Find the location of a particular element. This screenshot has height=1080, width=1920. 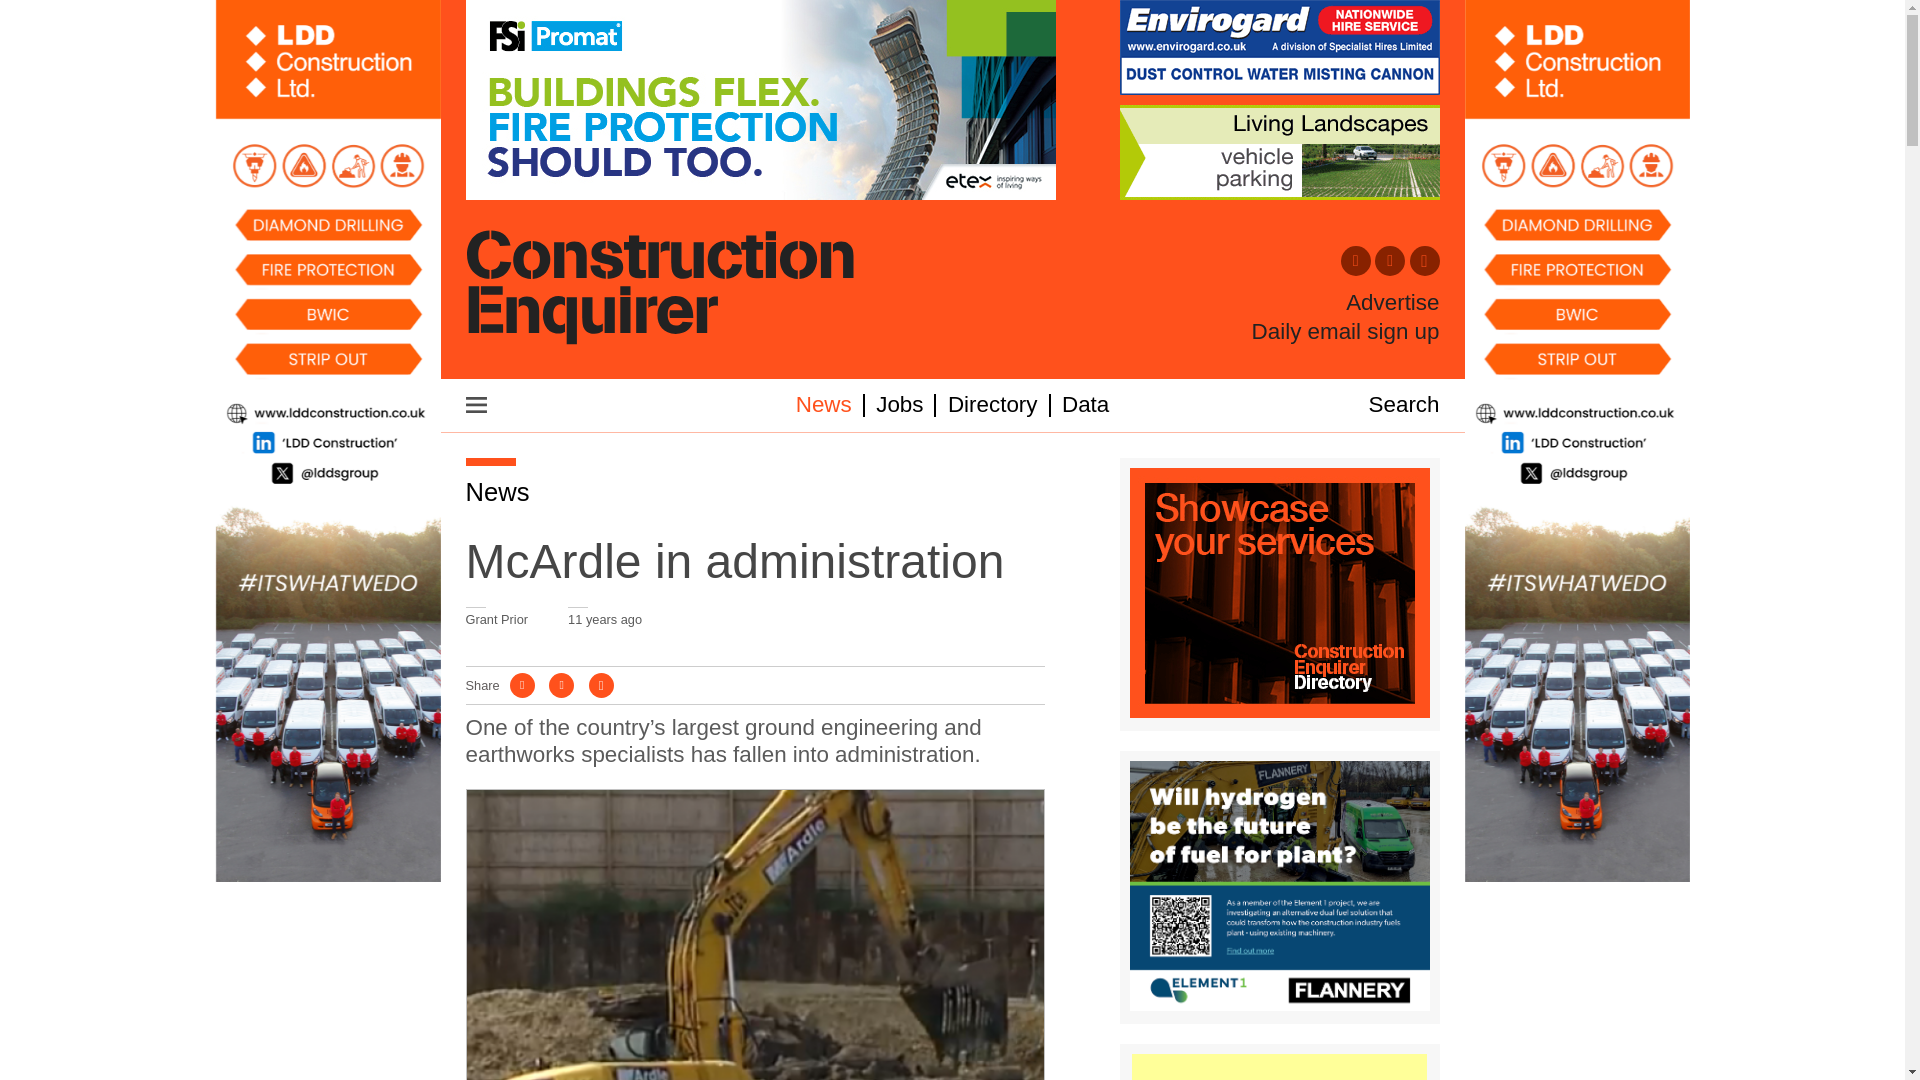

Advertise is located at coordinates (1392, 303).